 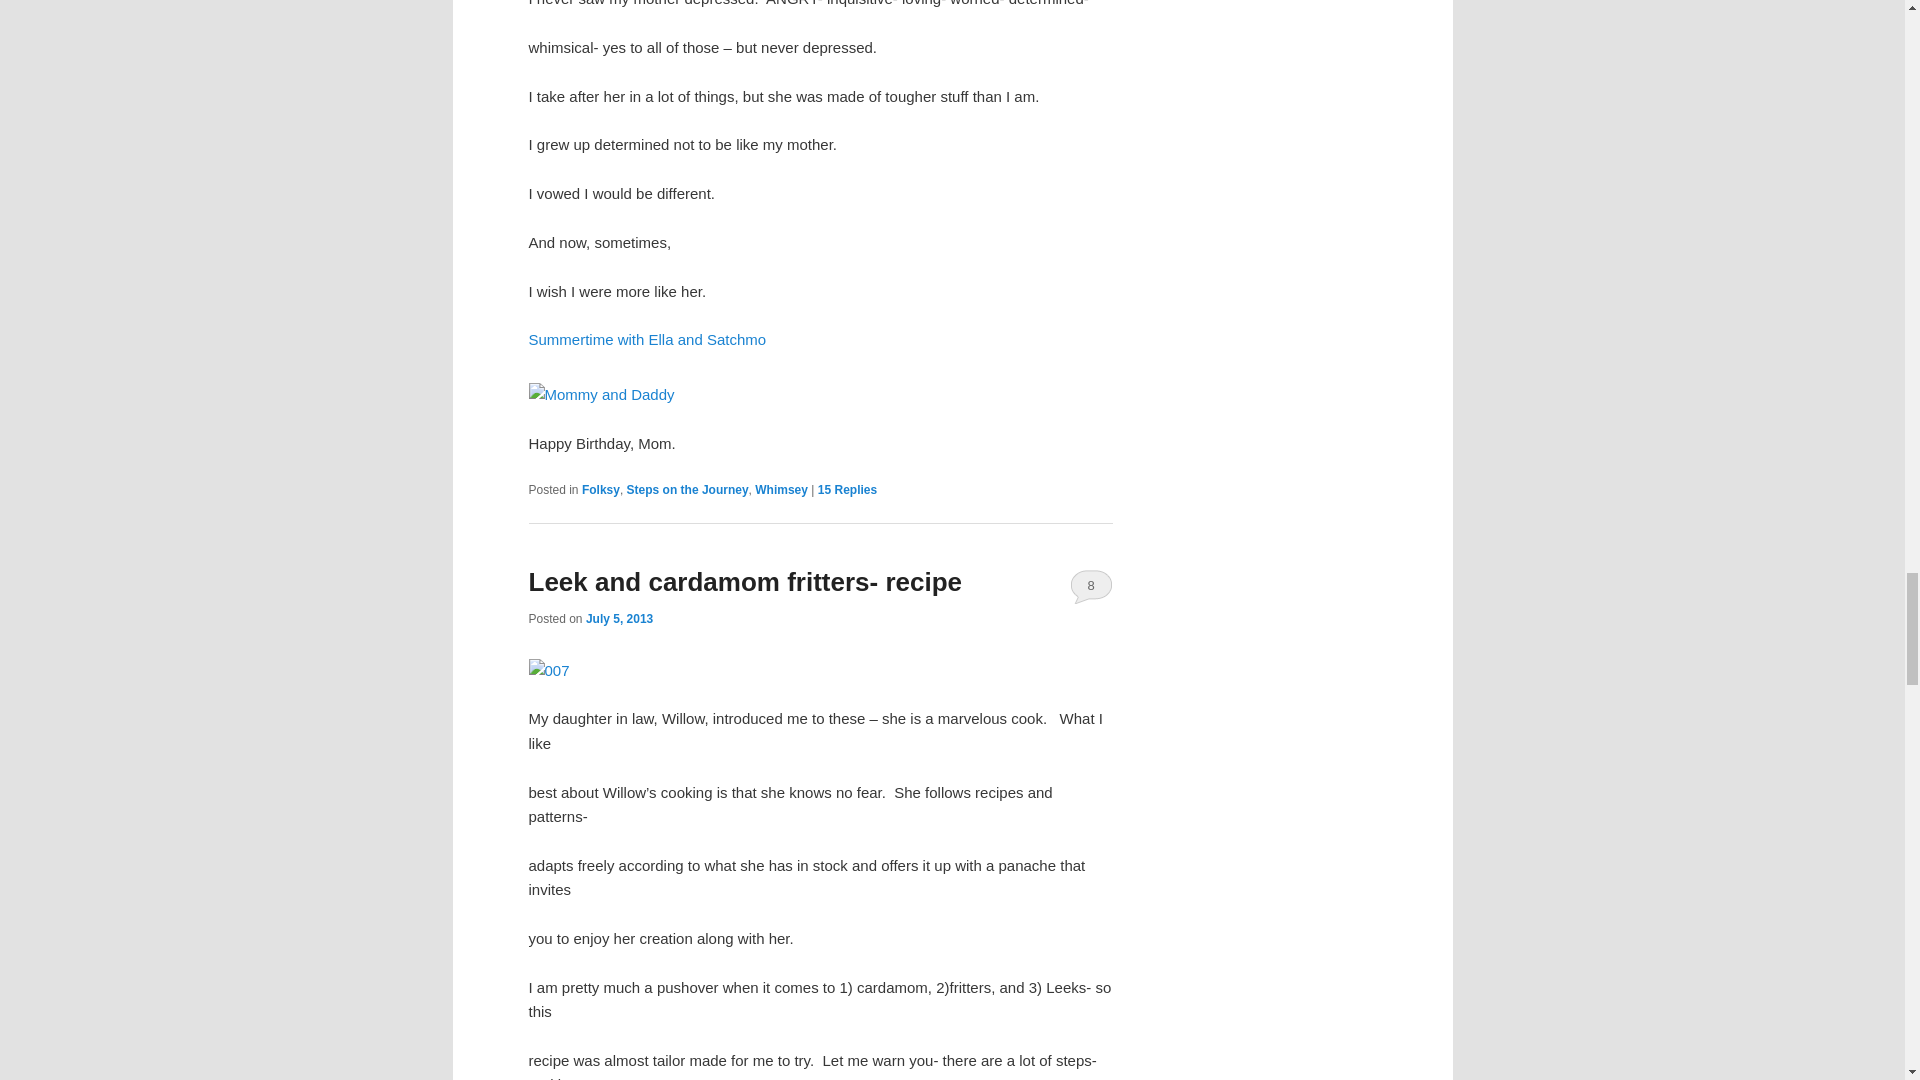 What do you see at coordinates (548, 670) in the screenshot?
I see `007` at bounding box center [548, 670].